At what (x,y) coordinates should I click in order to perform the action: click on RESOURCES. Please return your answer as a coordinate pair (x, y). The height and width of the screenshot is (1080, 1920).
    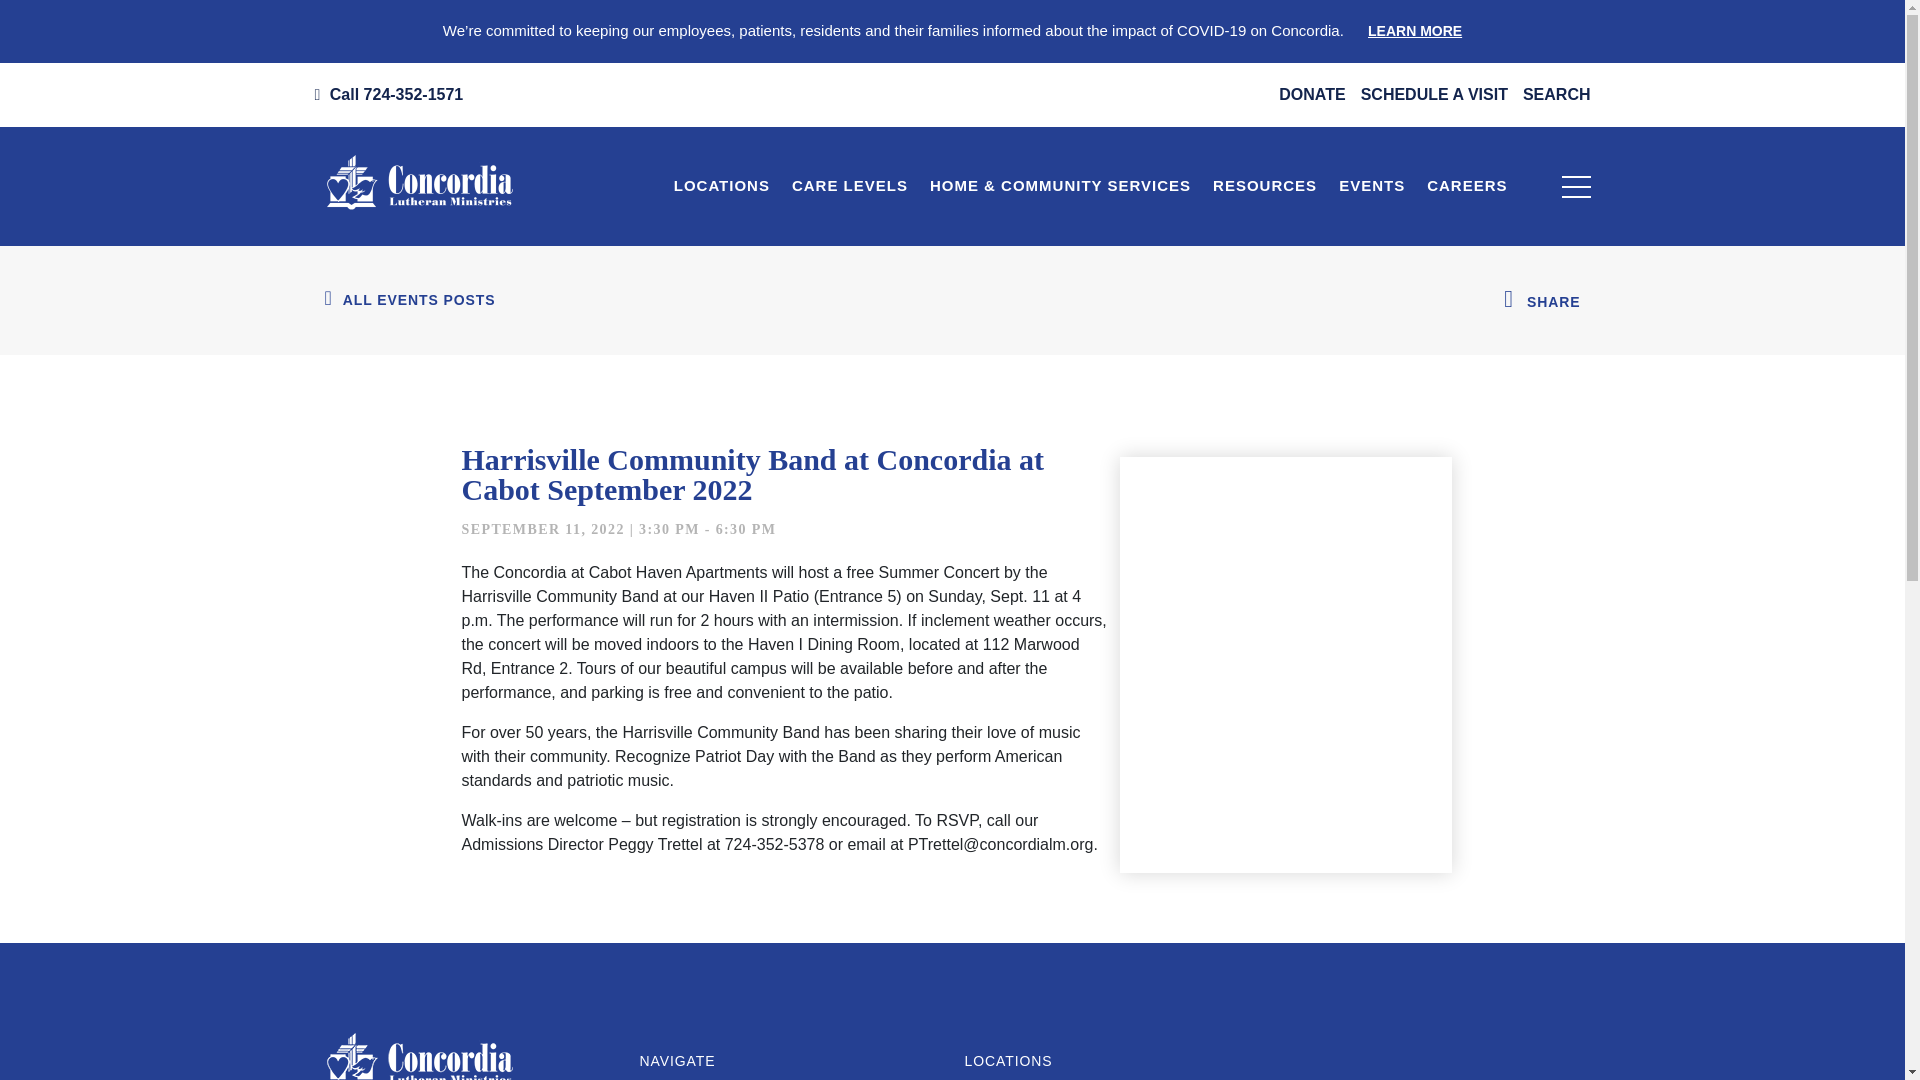
    Looking at the image, I should click on (1264, 186).